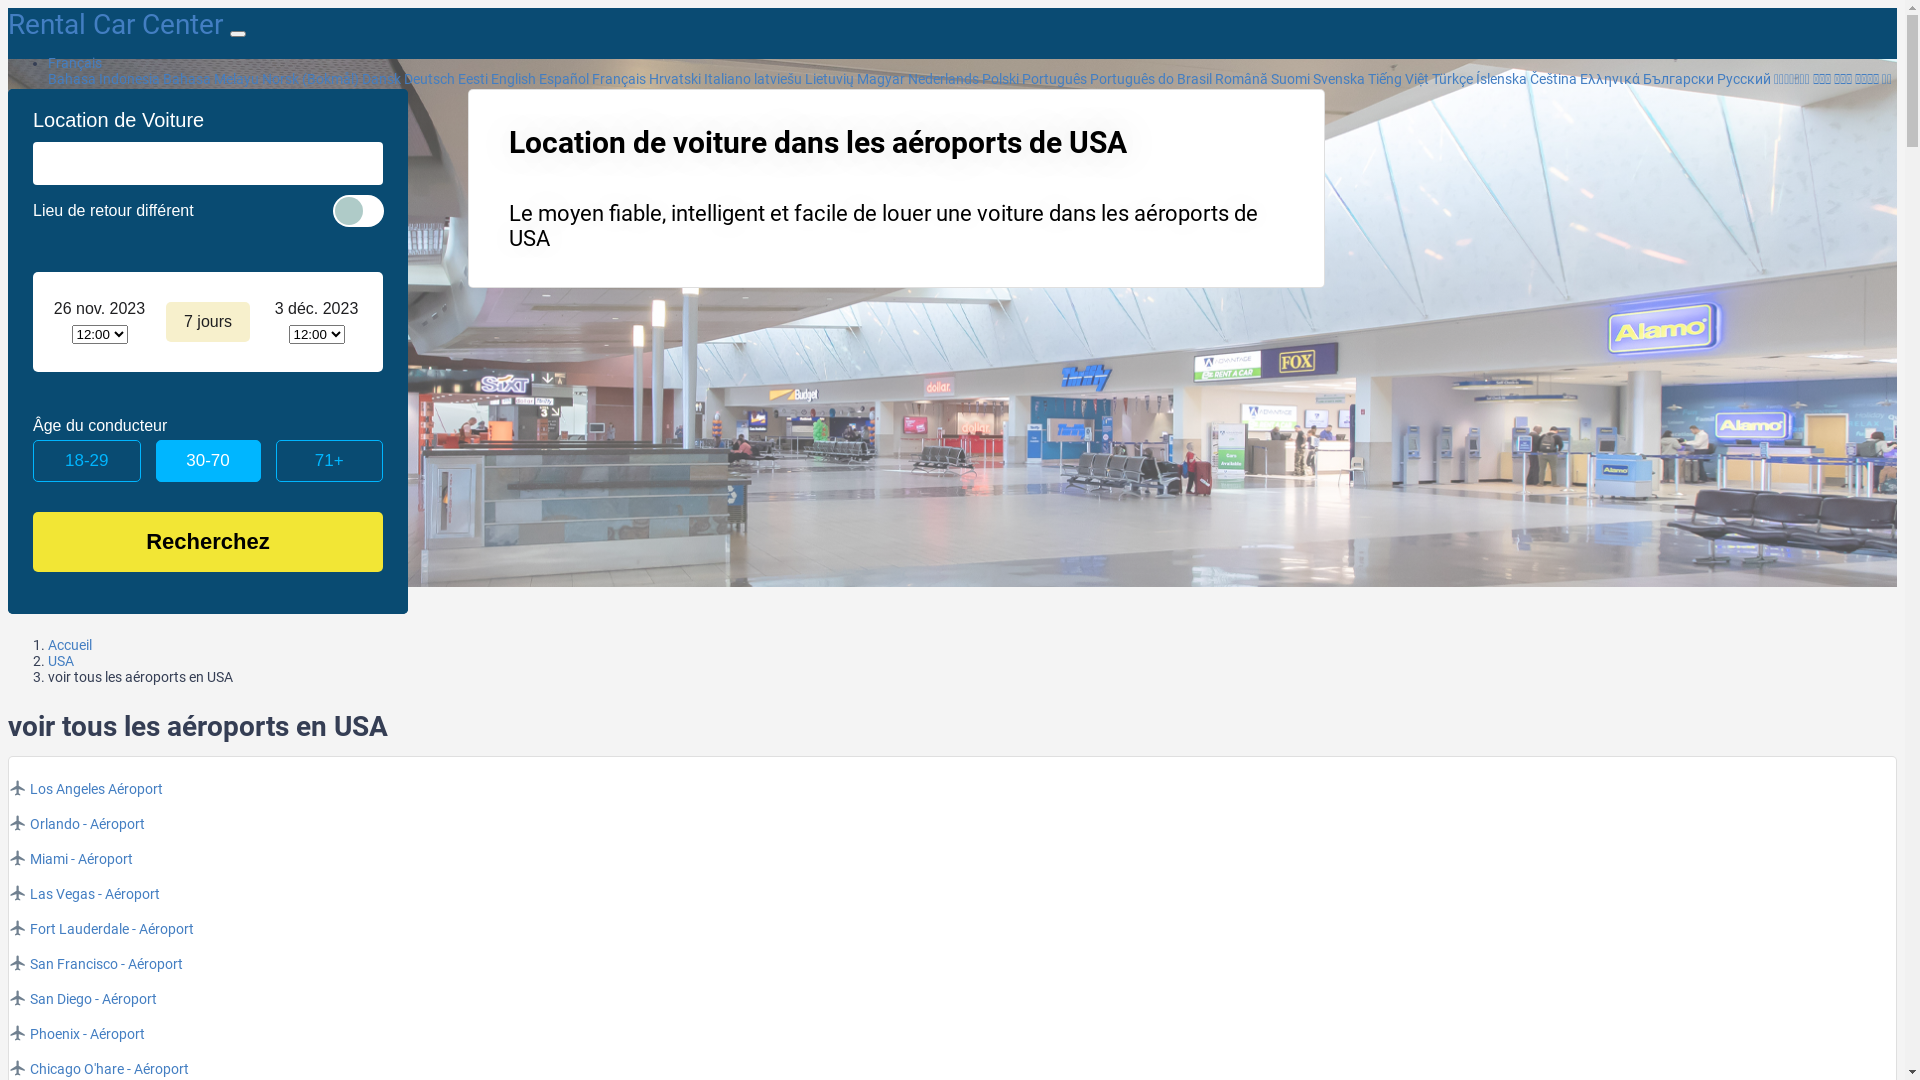 The image size is (1920, 1080). I want to click on Eesti, so click(473, 79).